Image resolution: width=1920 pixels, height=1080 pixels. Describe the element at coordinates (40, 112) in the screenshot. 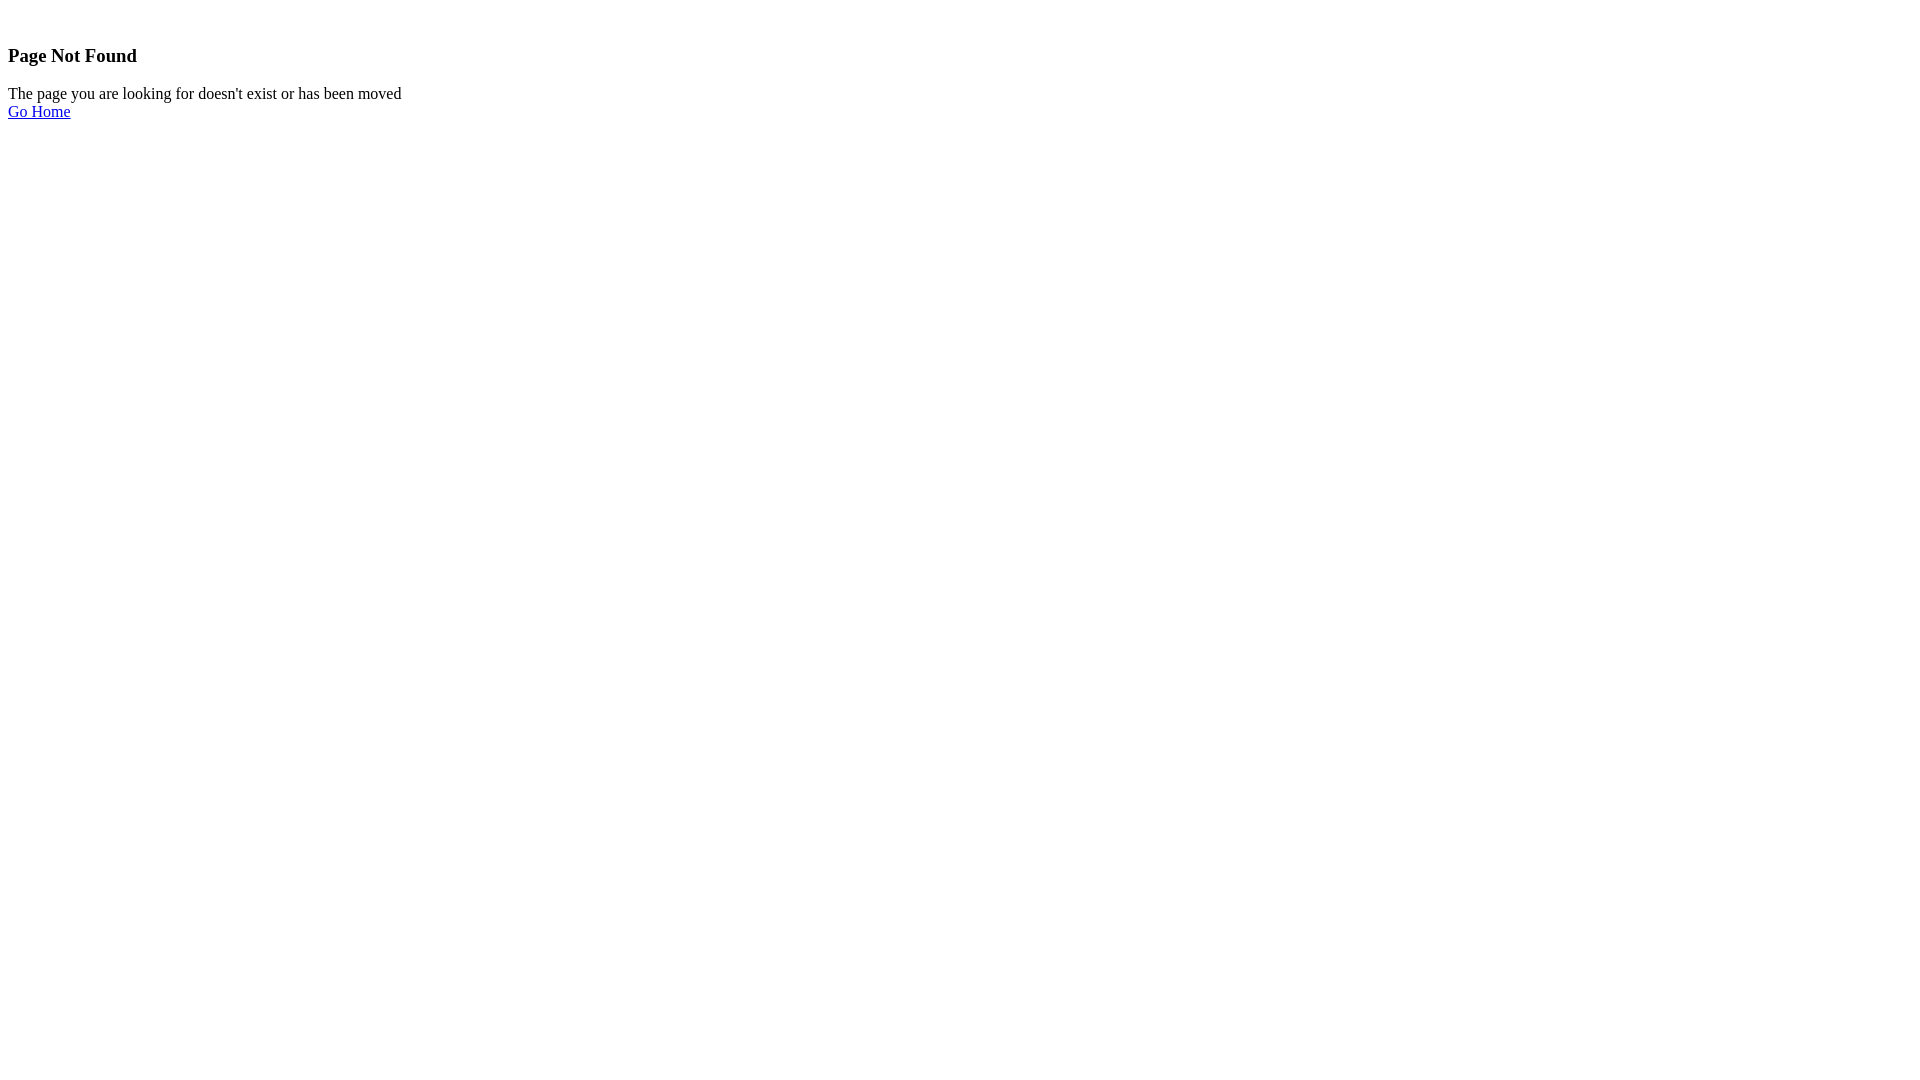

I see `Go Home` at that location.